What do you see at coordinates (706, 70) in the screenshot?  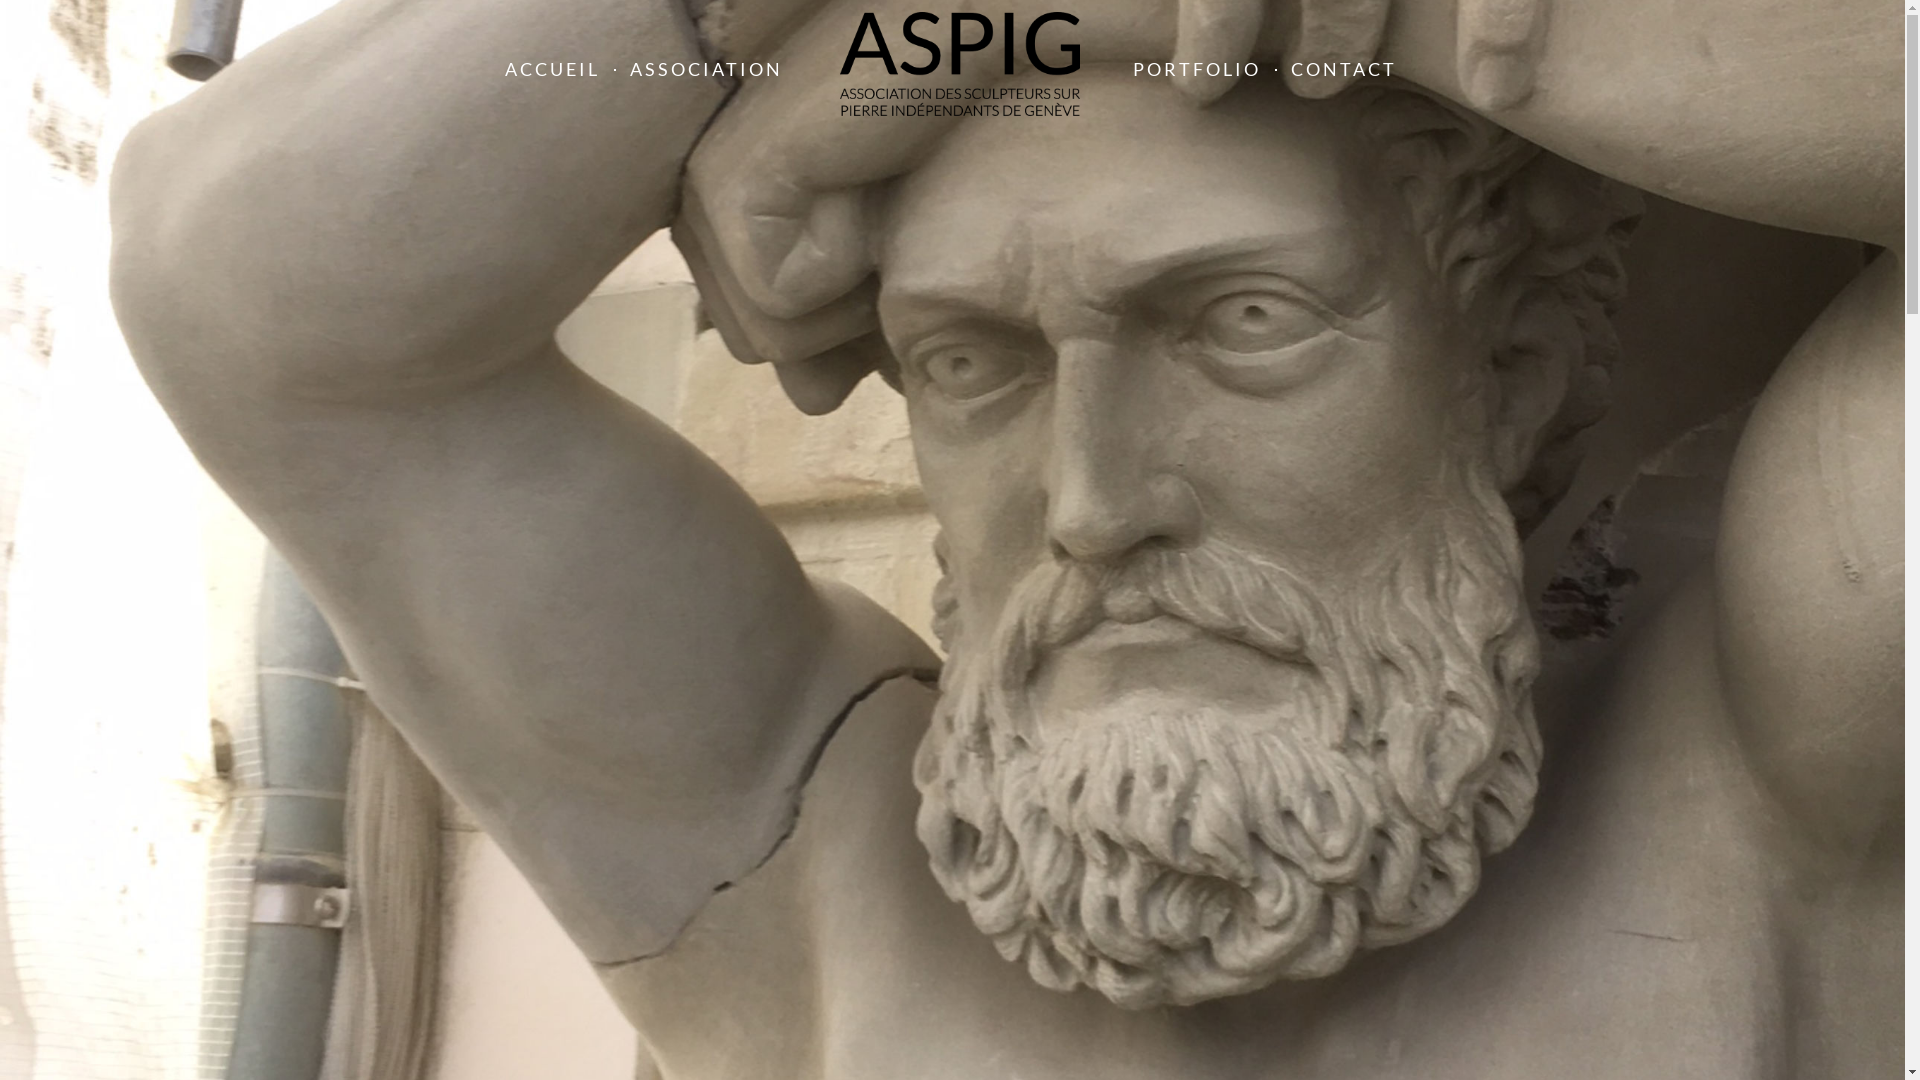 I see `ASSOCIATION` at bounding box center [706, 70].